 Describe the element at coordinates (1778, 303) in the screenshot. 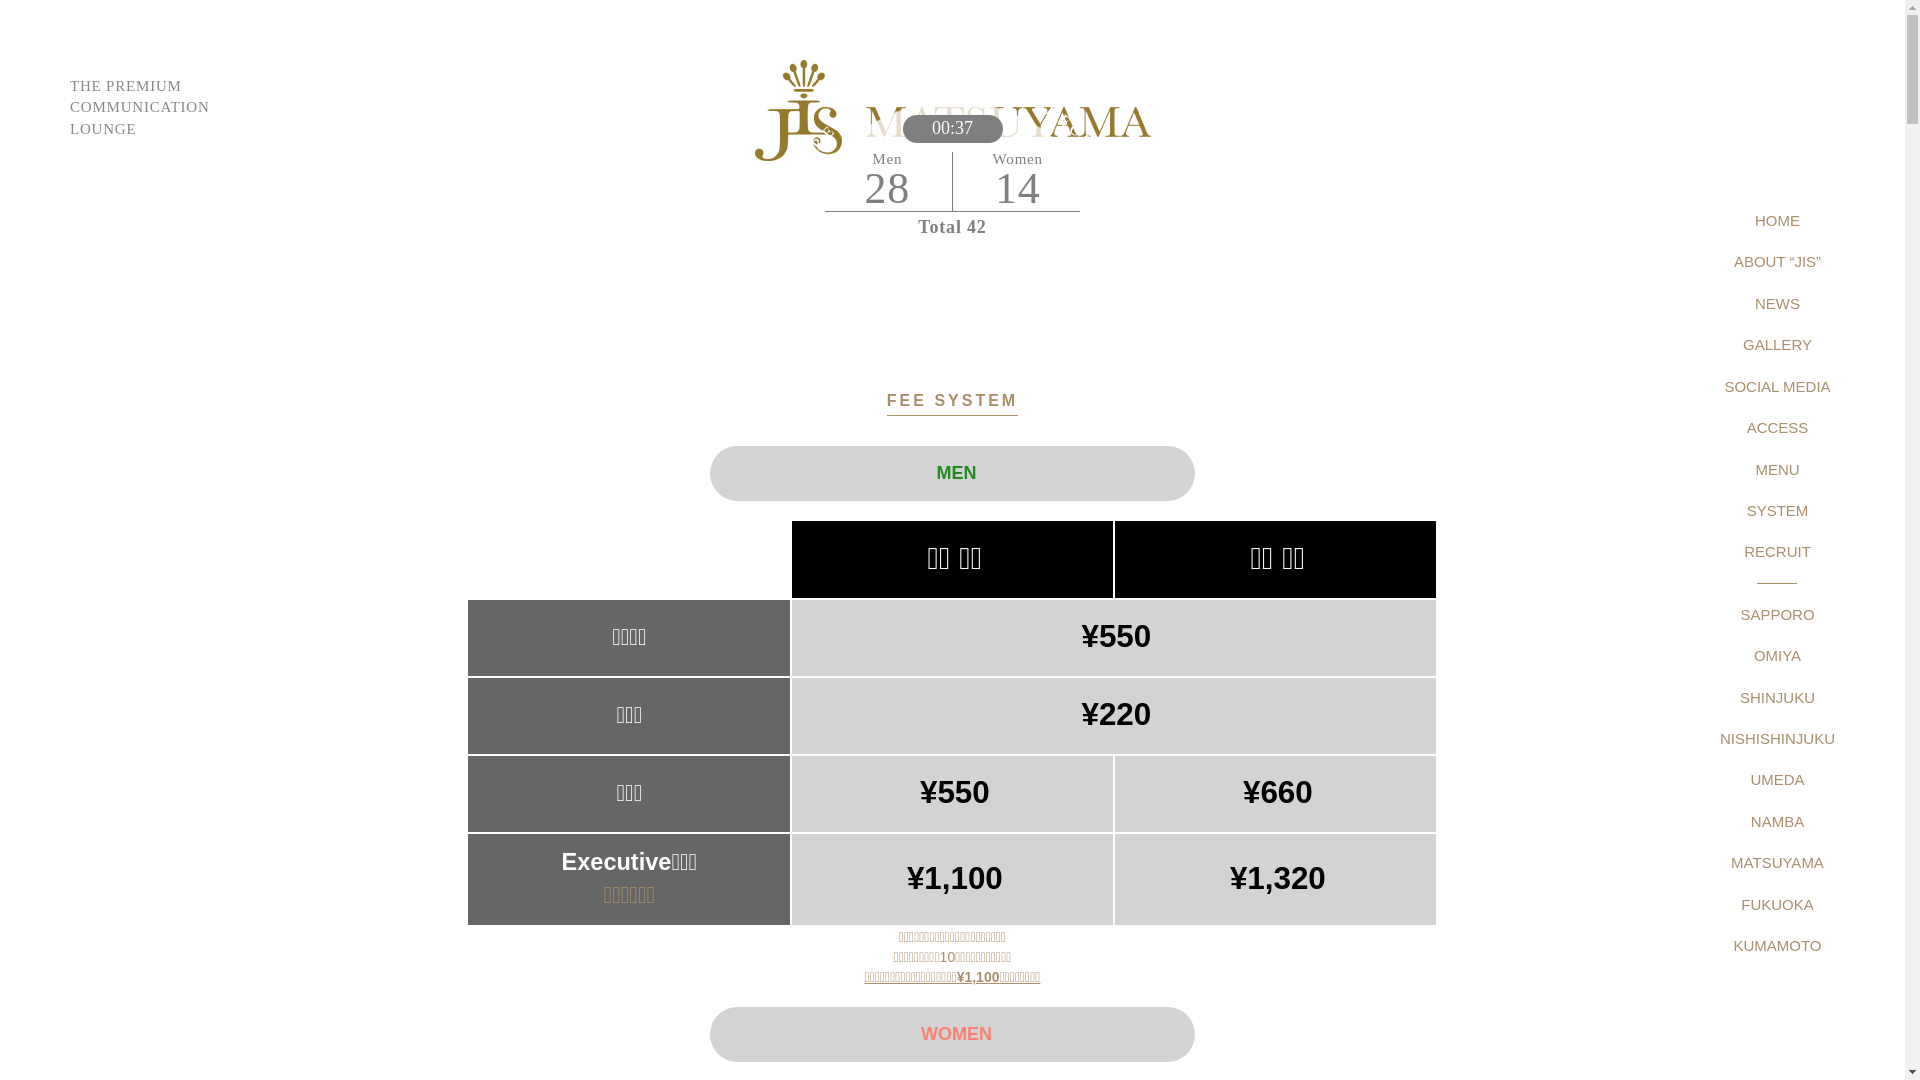

I see `NEWS` at that location.